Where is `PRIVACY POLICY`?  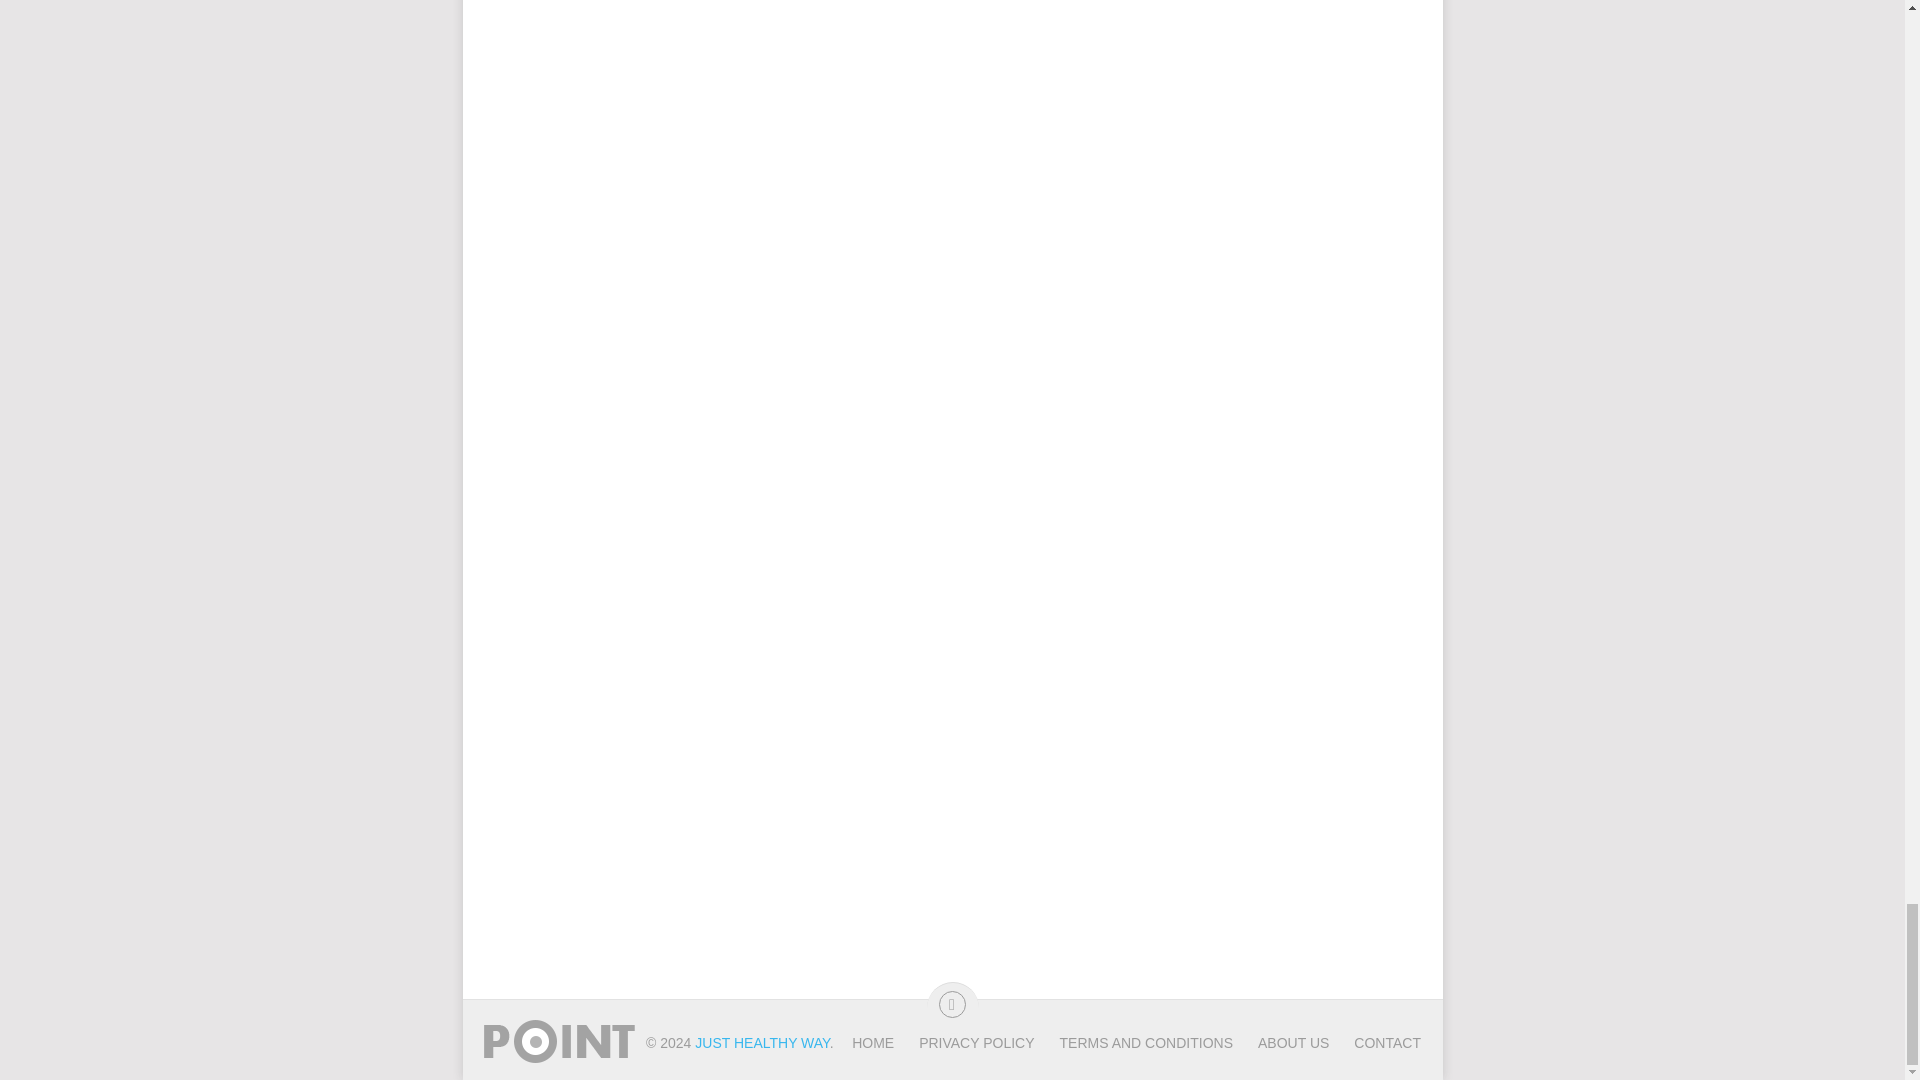
PRIVACY POLICY is located at coordinates (964, 1042).